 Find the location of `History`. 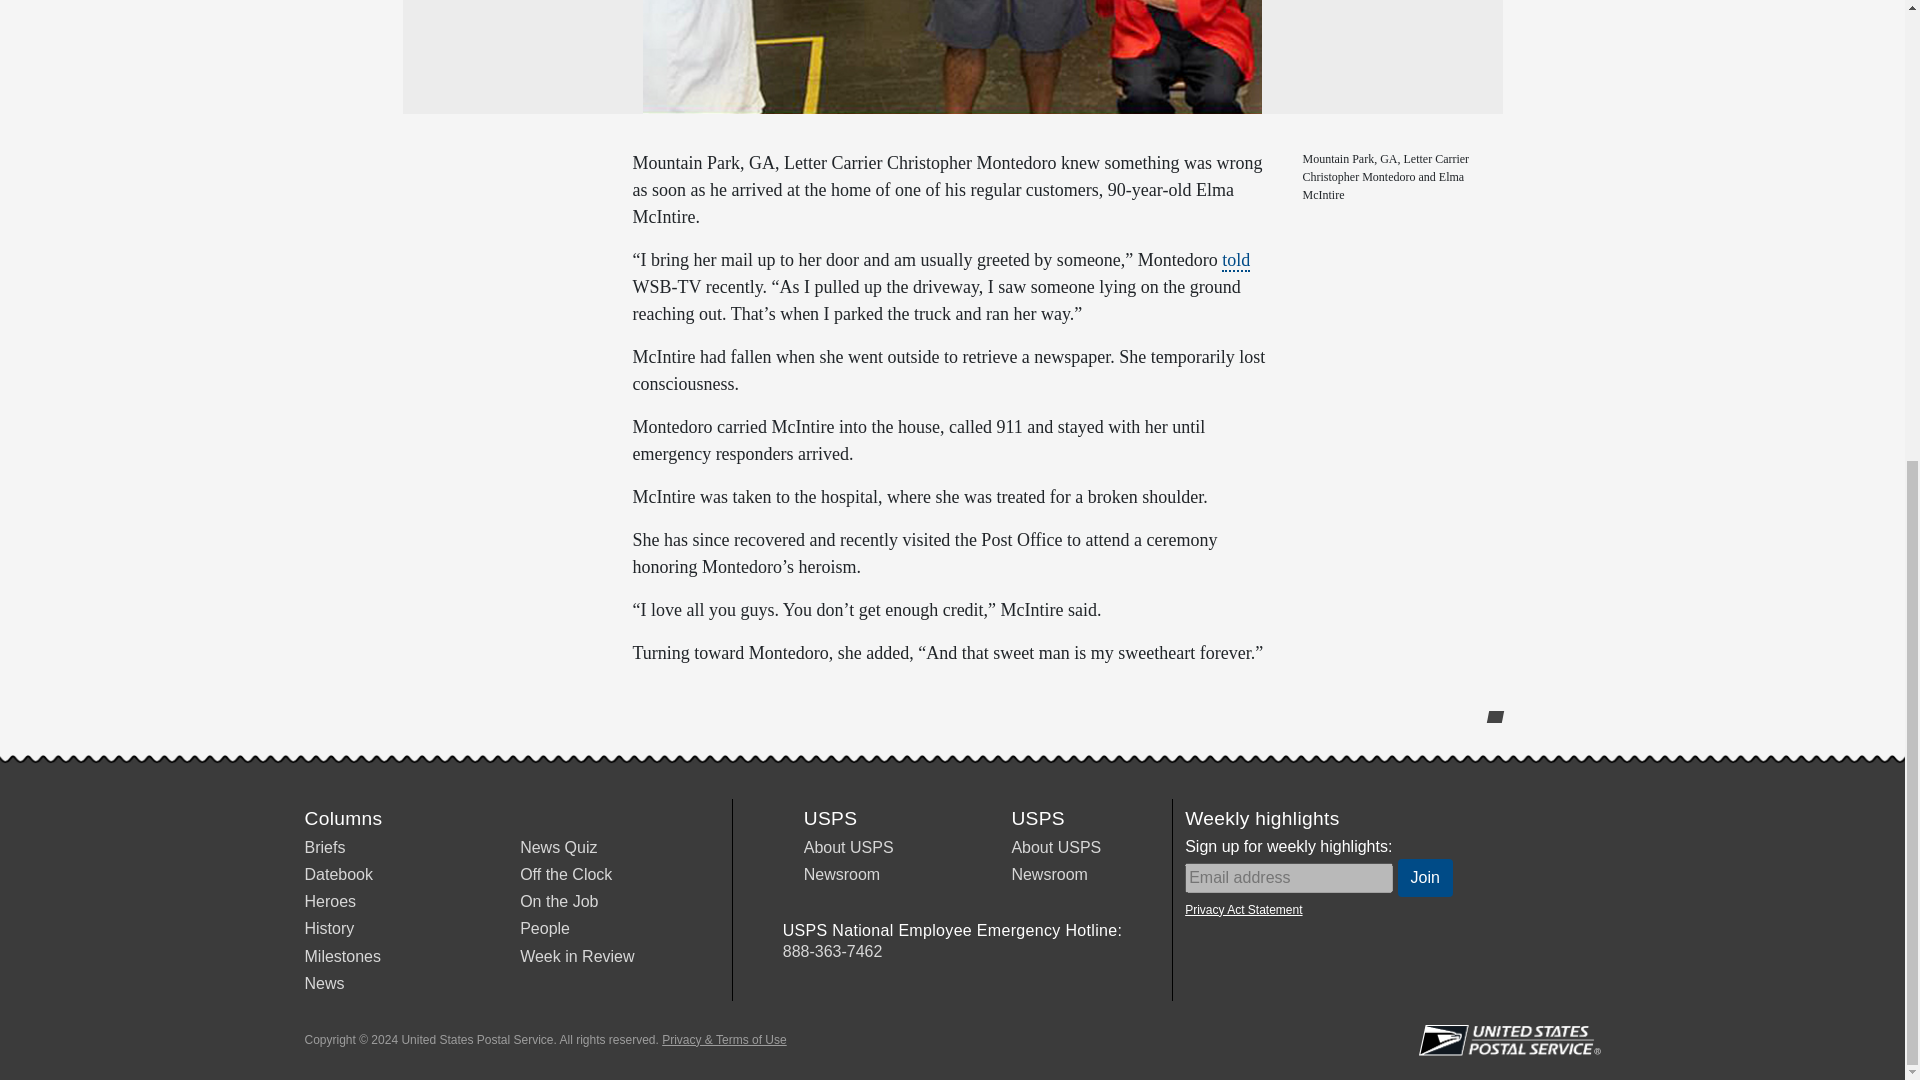

History is located at coordinates (328, 928).